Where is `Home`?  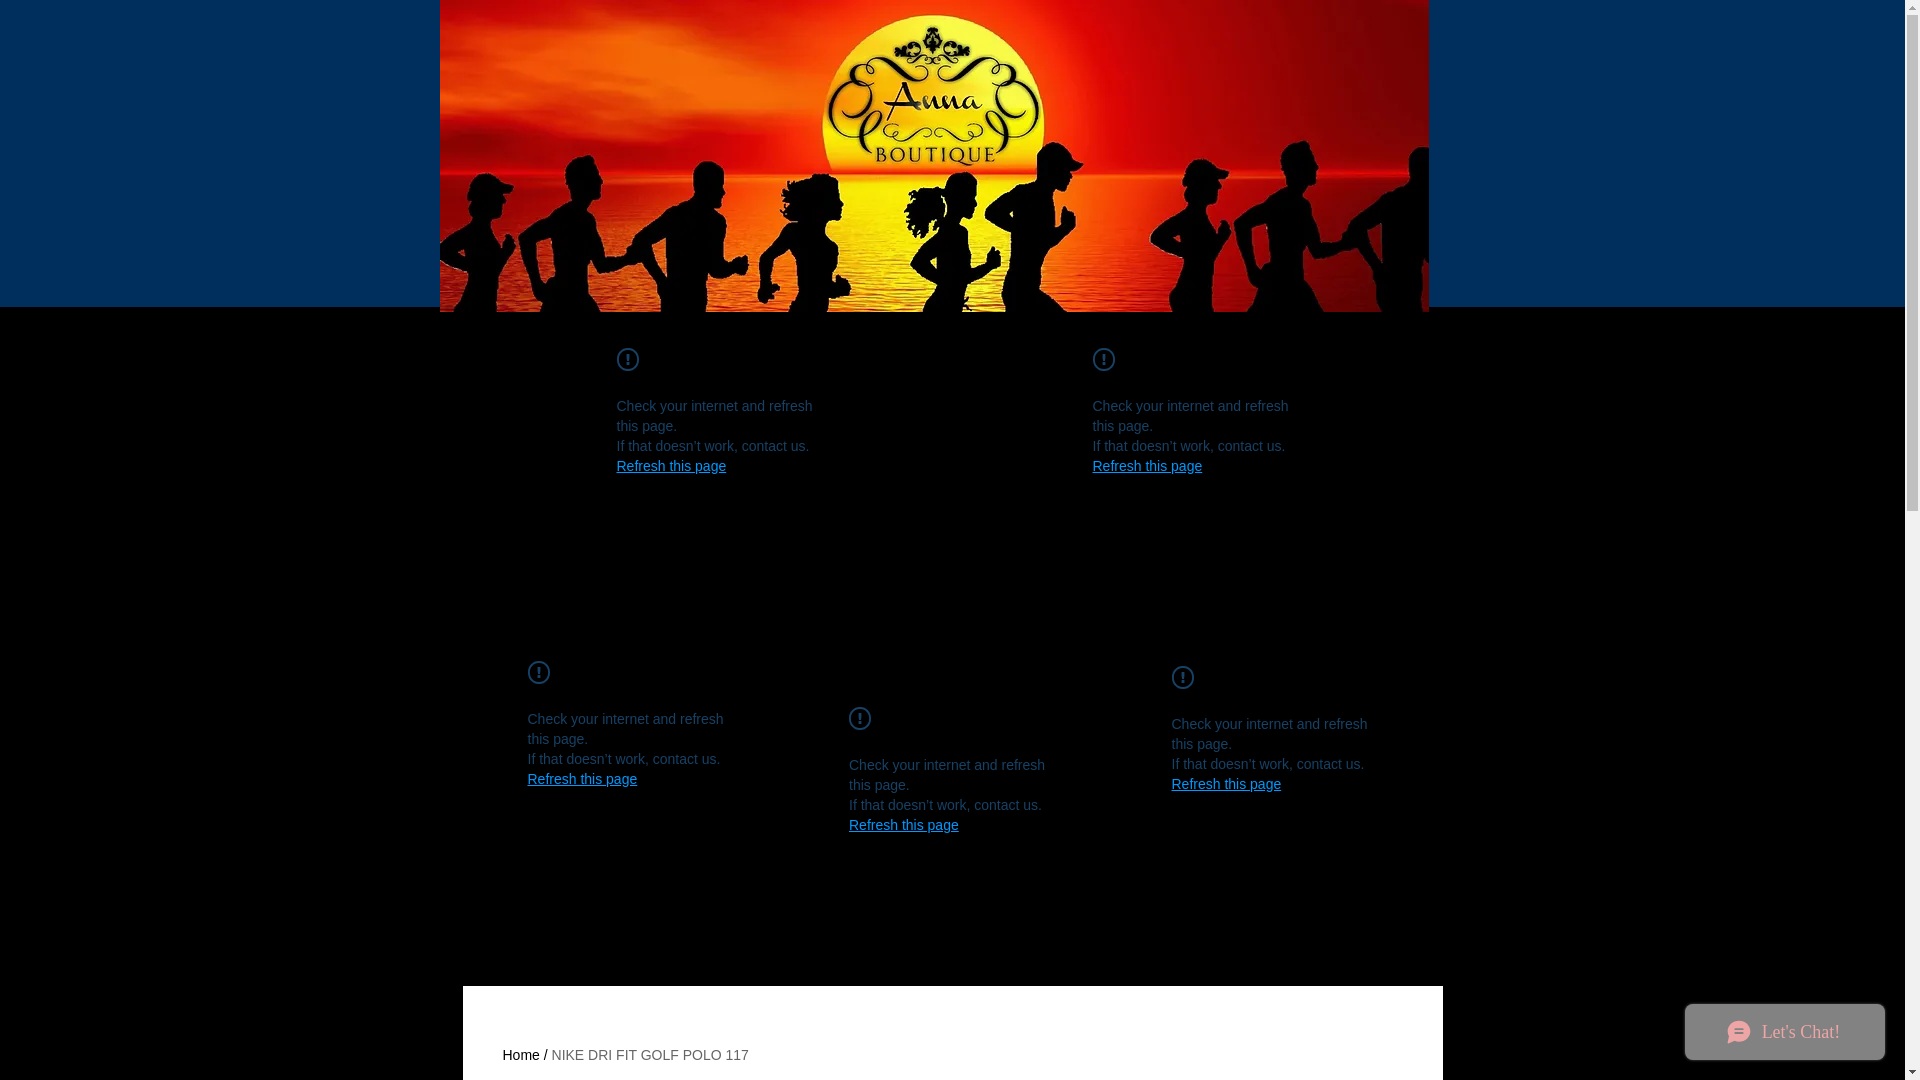 Home is located at coordinates (520, 1054).